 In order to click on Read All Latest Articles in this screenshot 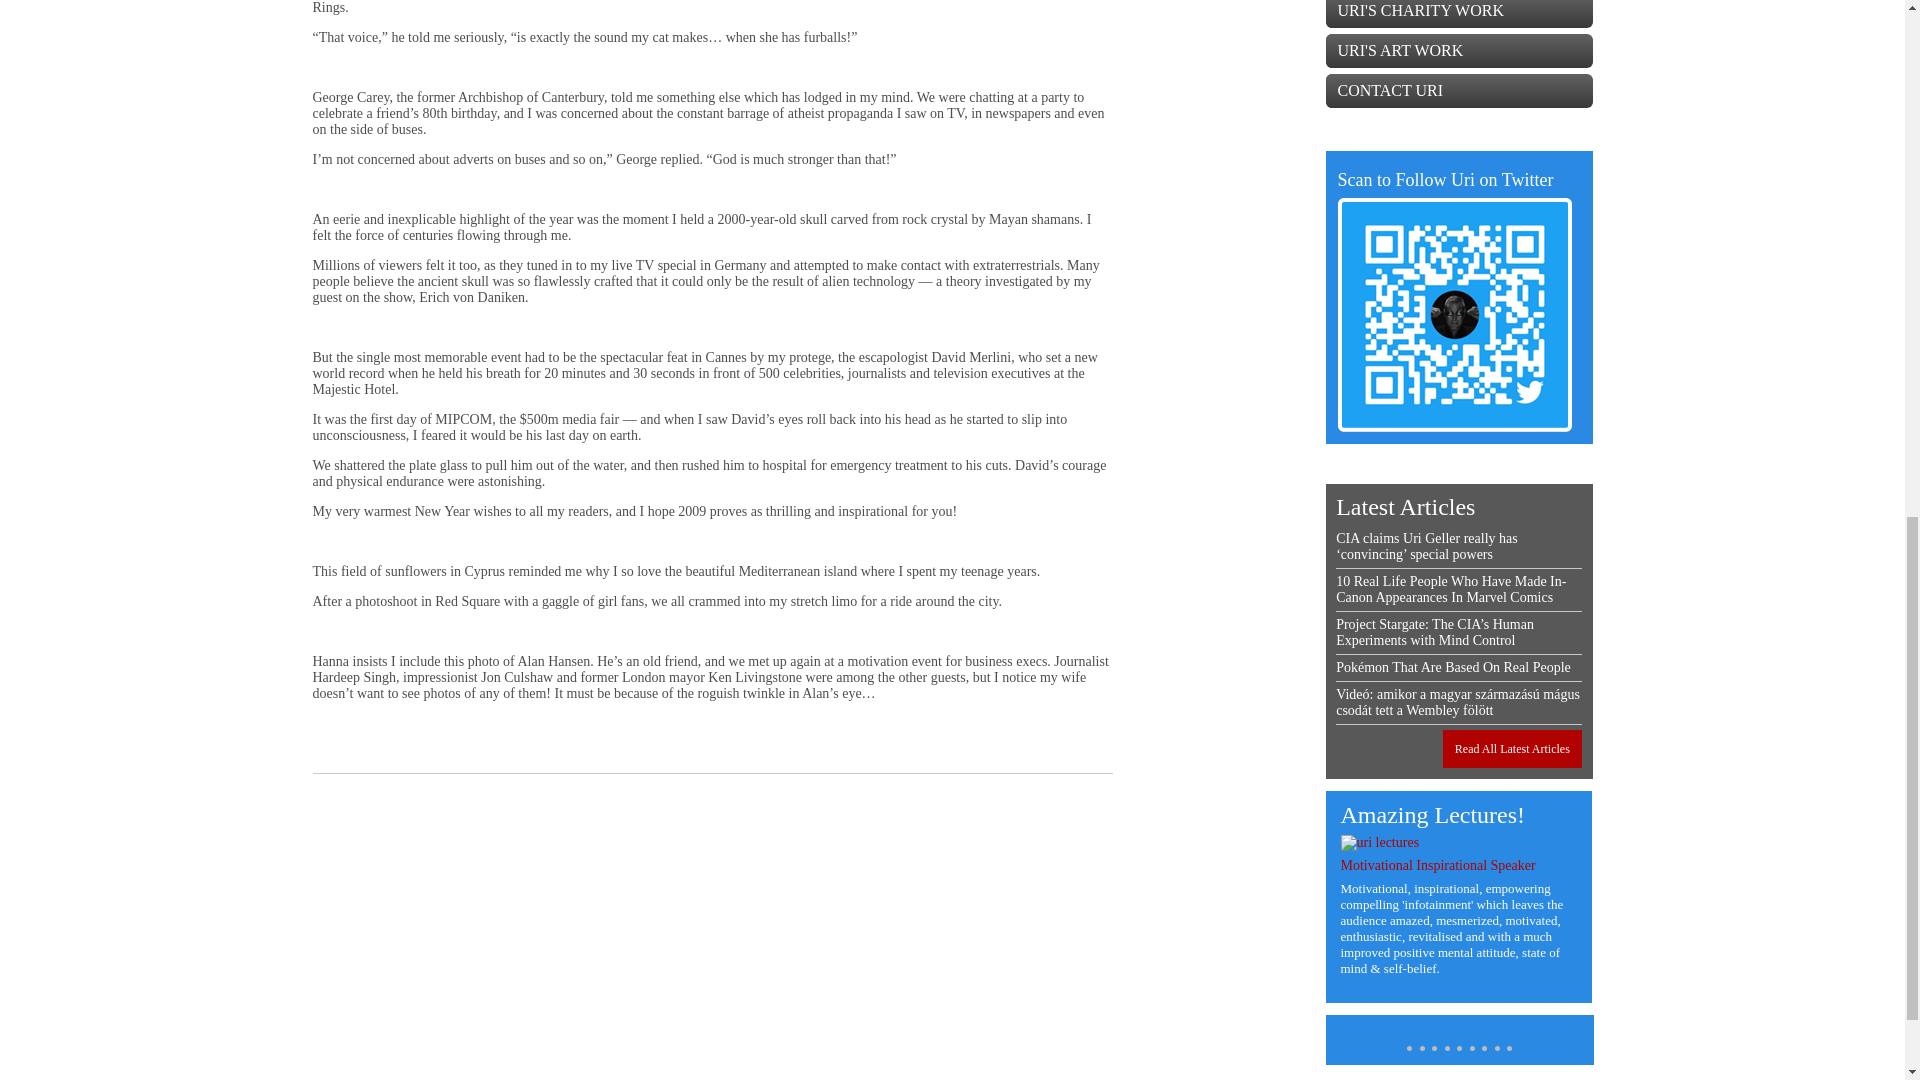, I will do `click(1512, 748)`.